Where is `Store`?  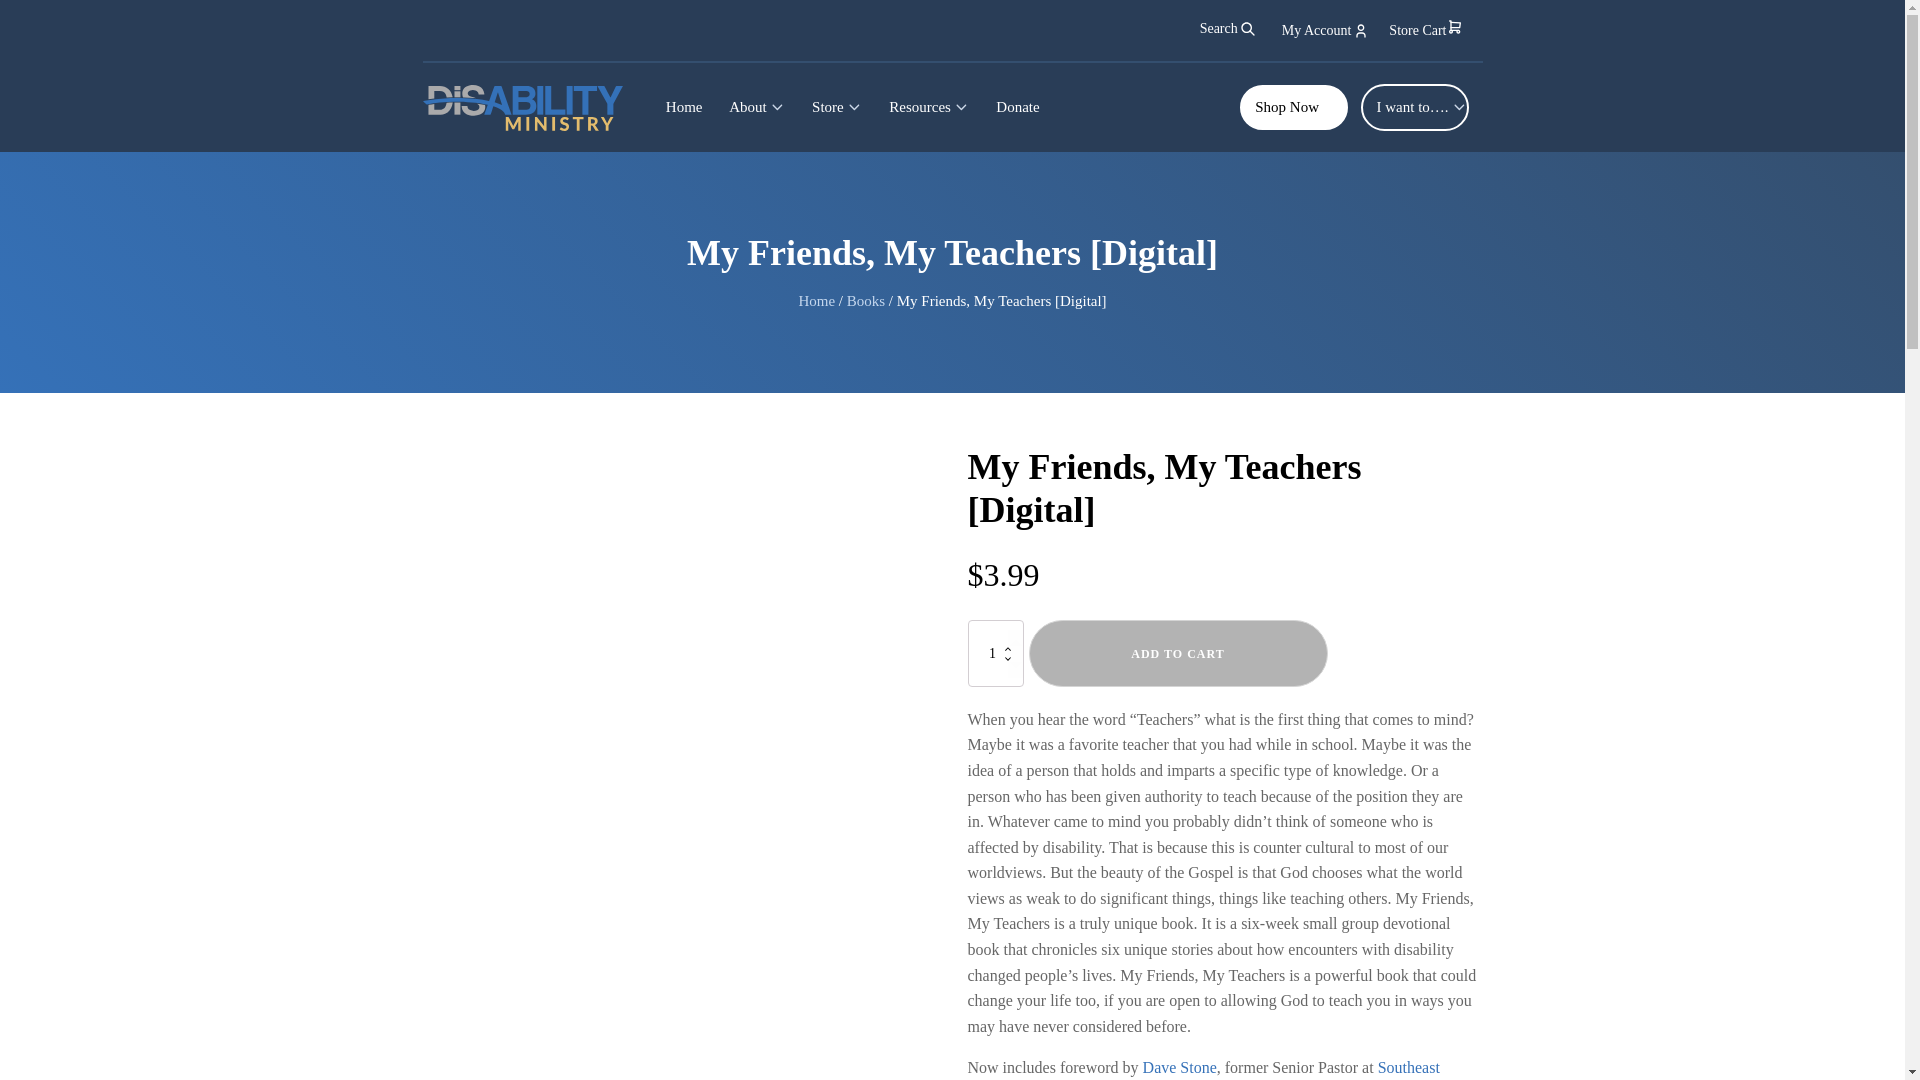 Store is located at coordinates (836, 107).